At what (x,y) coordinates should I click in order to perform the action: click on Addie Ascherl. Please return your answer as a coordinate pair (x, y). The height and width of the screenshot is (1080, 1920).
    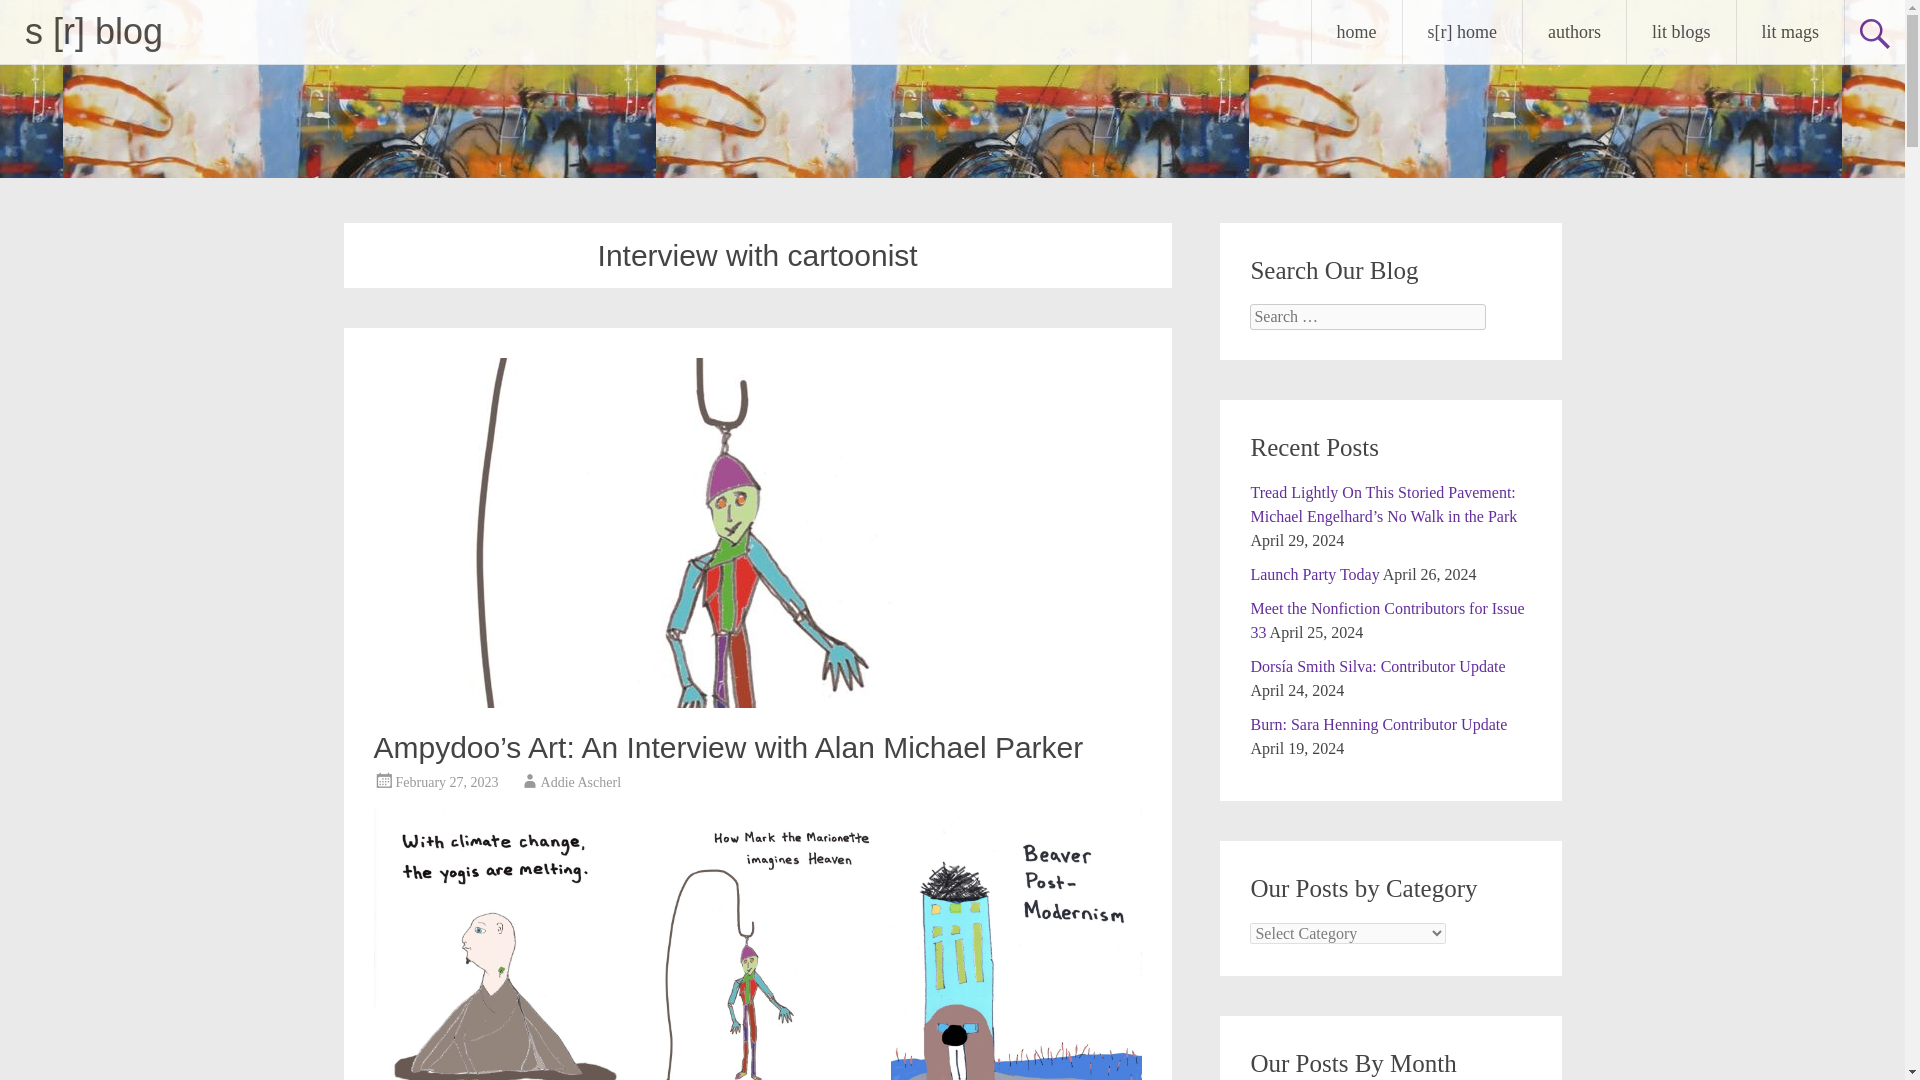
    Looking at the image, I should click on (580, 782).